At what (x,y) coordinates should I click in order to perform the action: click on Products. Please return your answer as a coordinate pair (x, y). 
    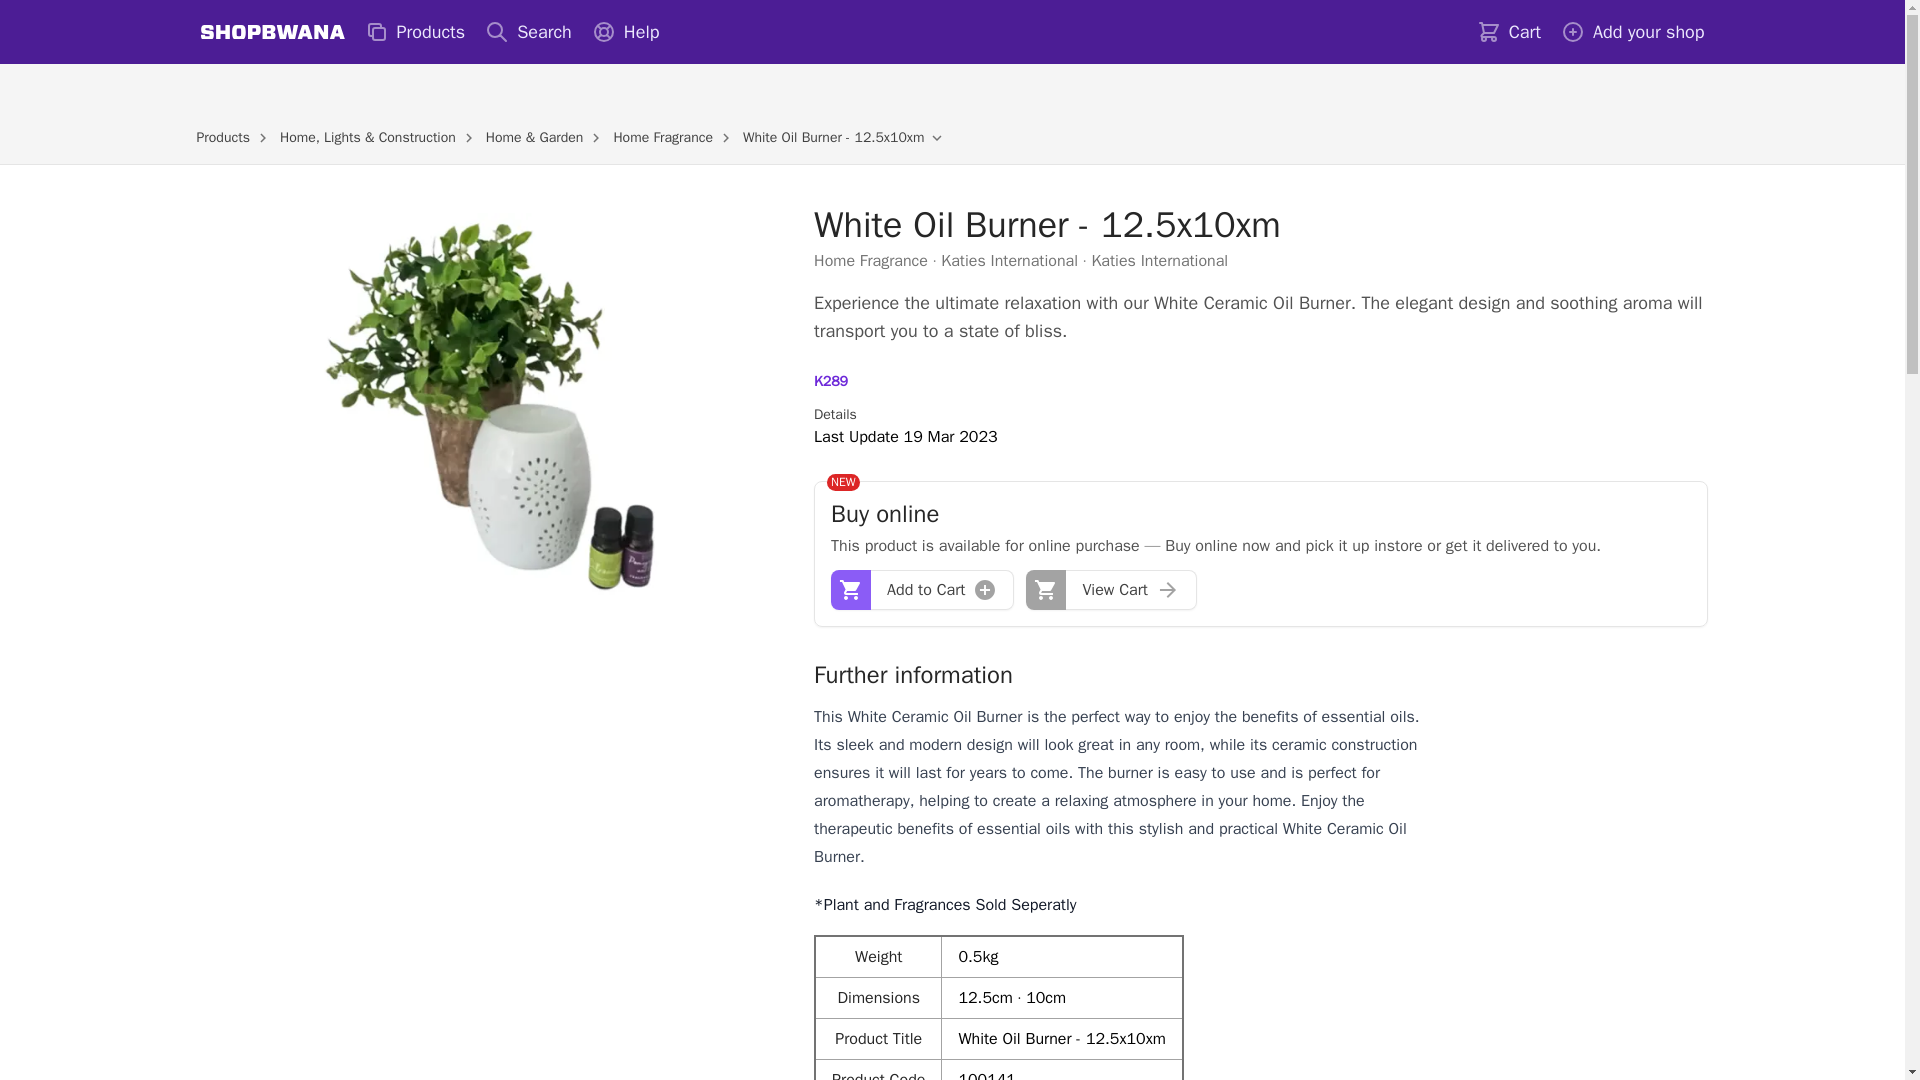
    Looking at the image, I should click on (222, 136).